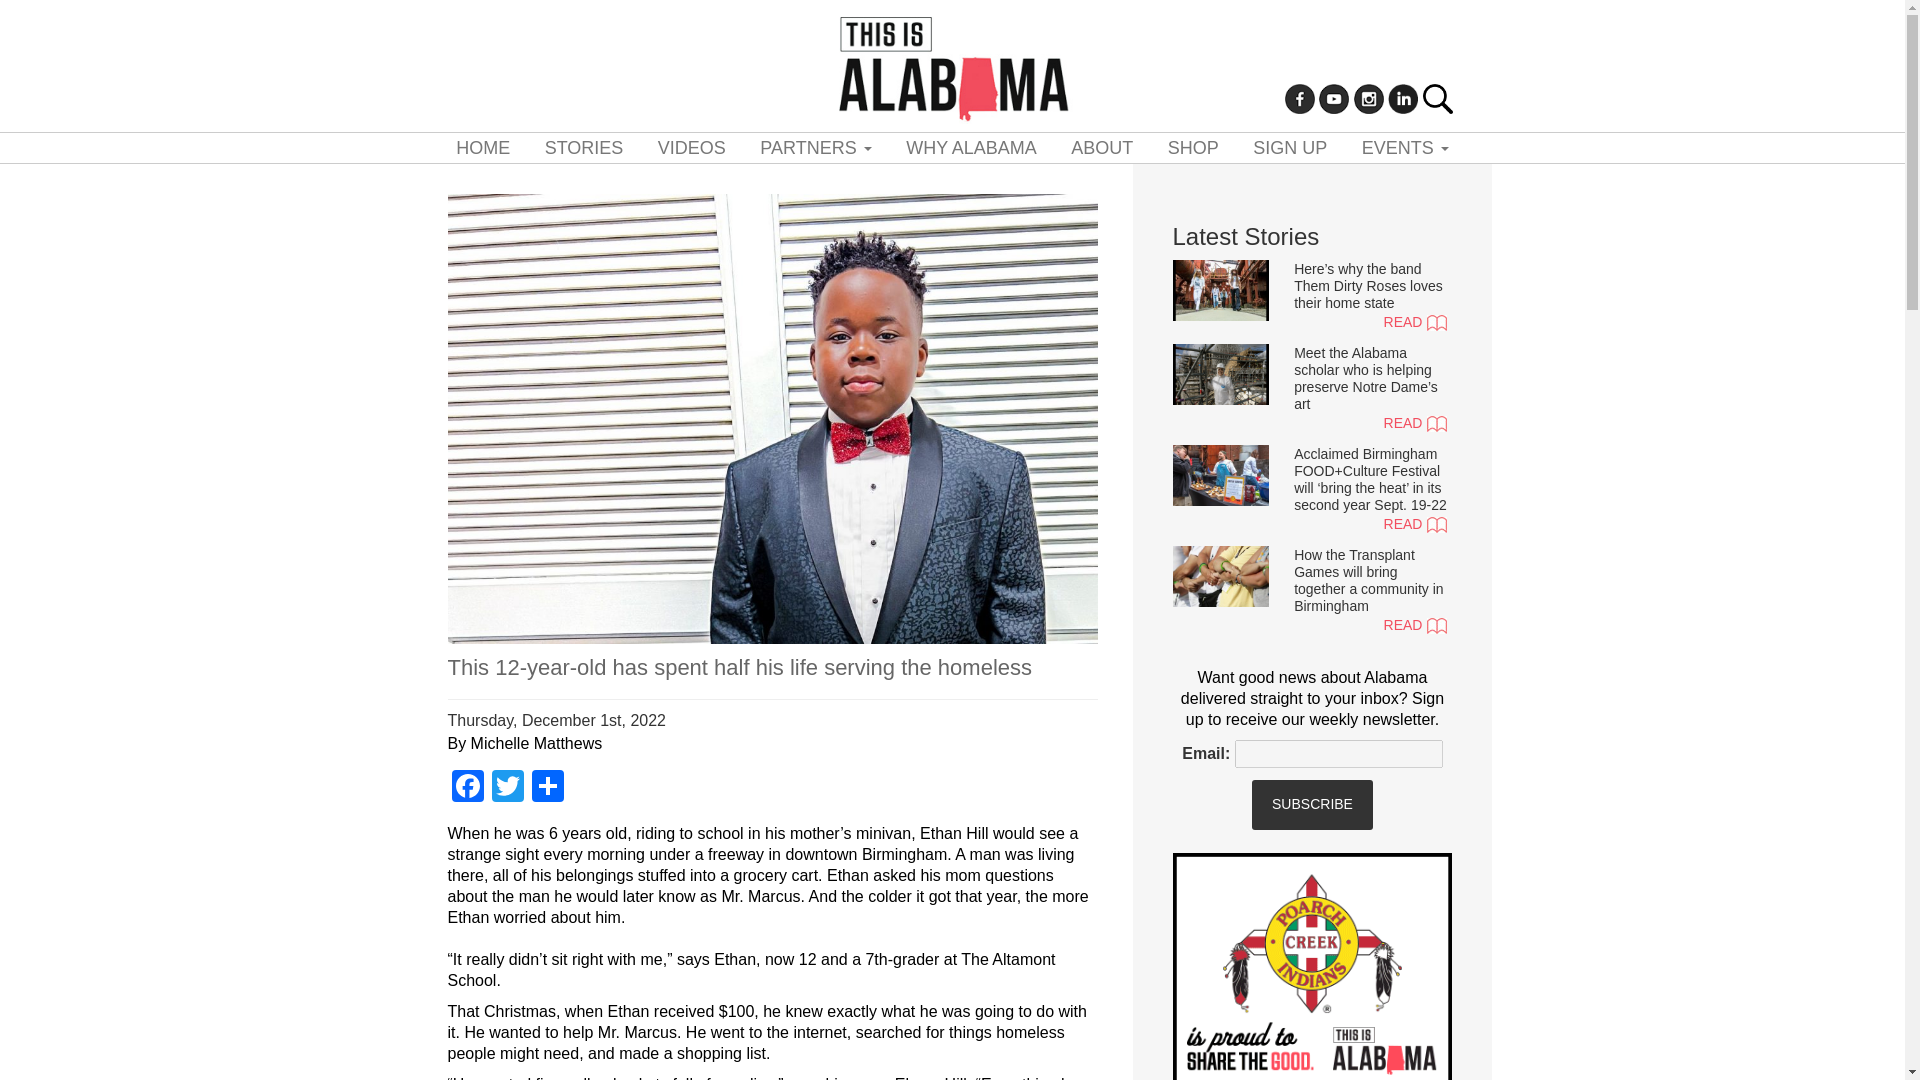 Image resolution: width=1920 pixels, height=1080 pixels. I want to click on SIGN UP, so click(1290, 148).